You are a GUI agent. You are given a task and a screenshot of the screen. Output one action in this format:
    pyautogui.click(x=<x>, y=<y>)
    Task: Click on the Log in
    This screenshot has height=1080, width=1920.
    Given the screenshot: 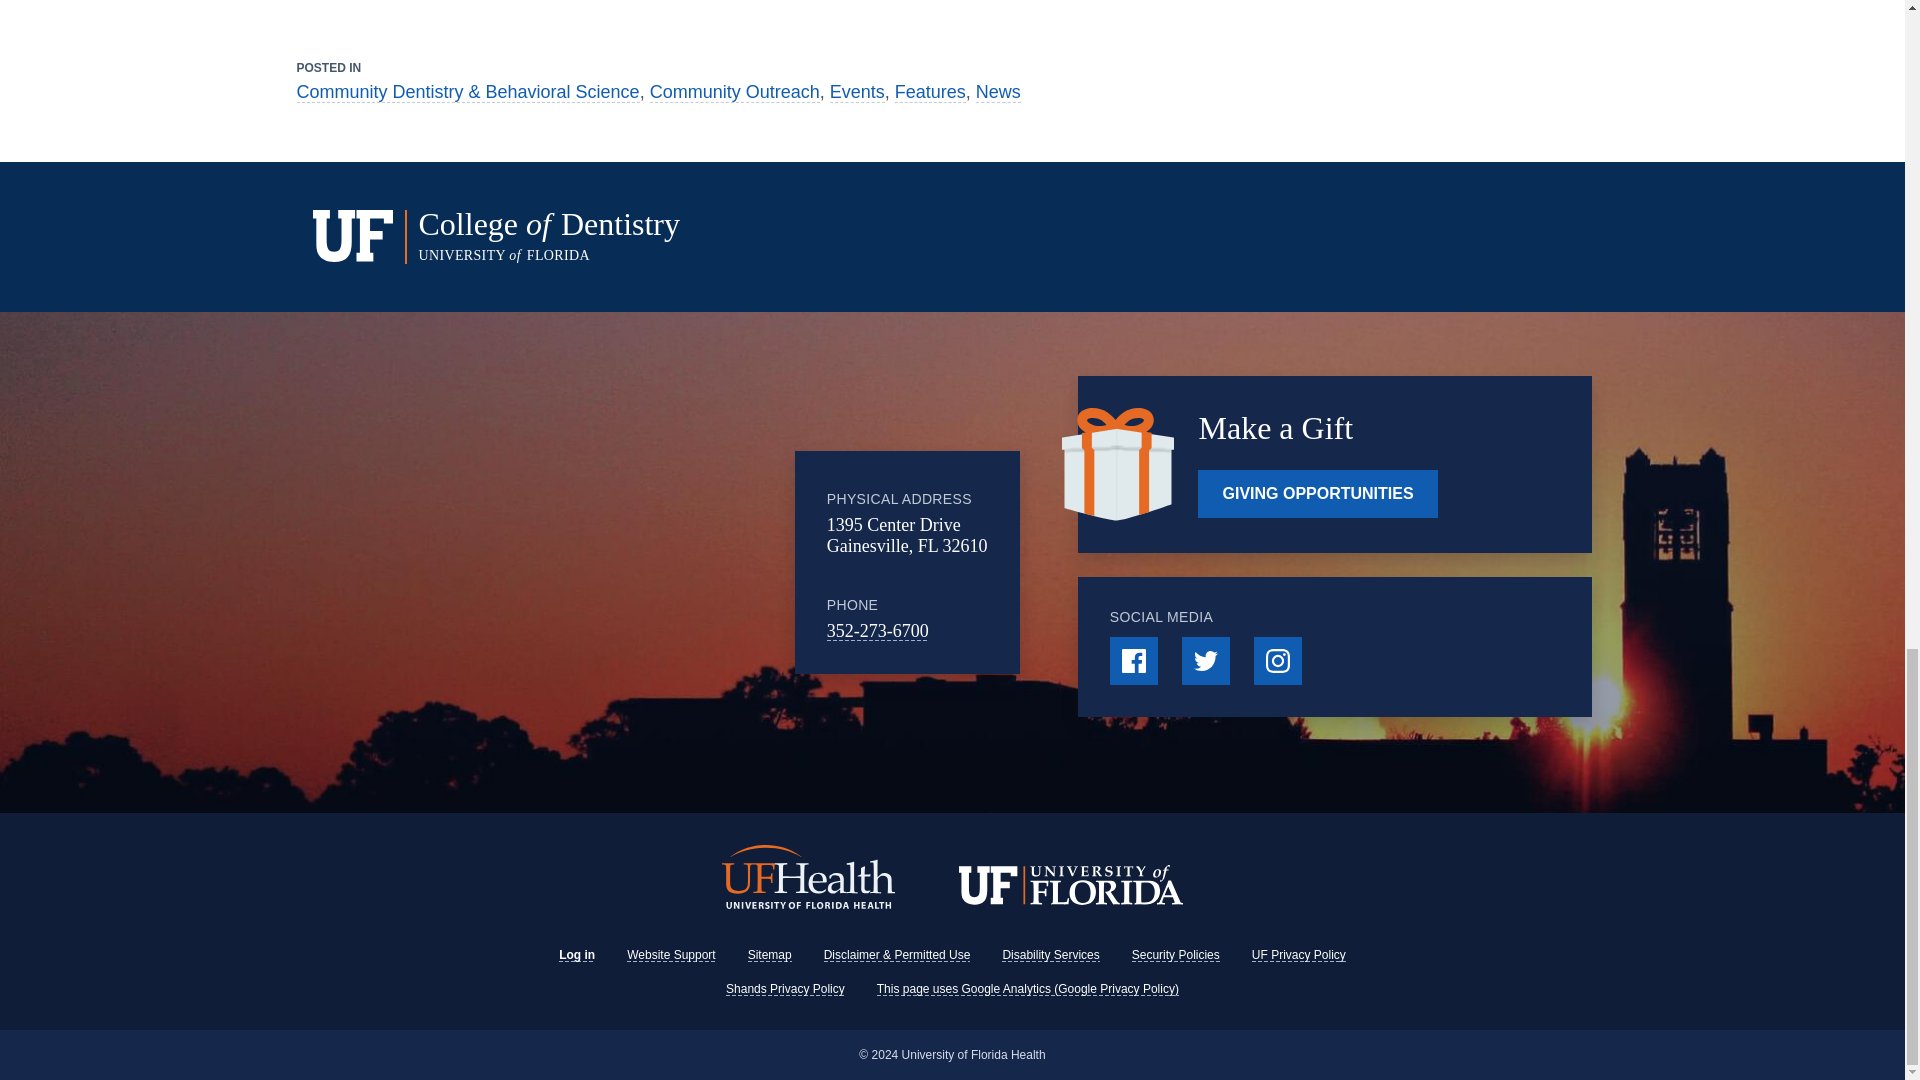 What is the action you would take?
    pyautogui.click(x=576, y=955)
    